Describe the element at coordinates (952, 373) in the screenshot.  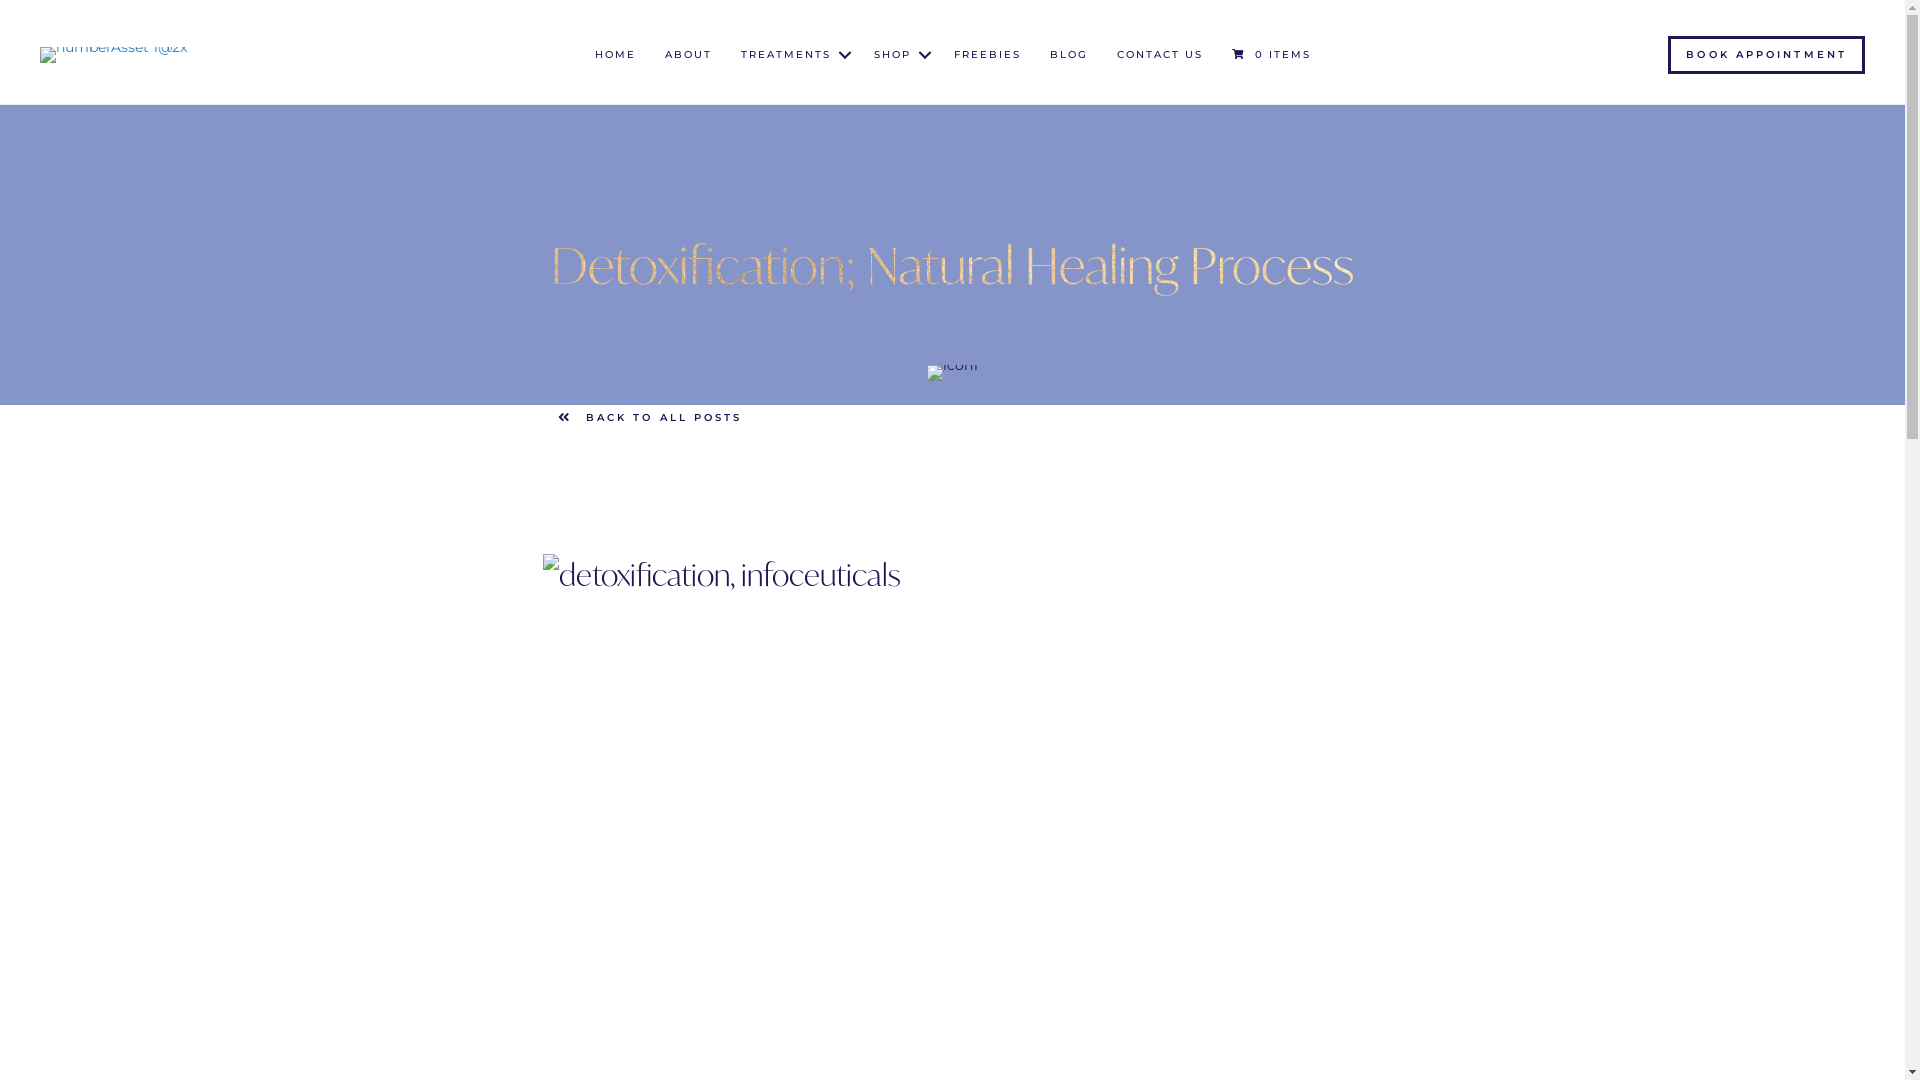
I see `icon1` at that location.